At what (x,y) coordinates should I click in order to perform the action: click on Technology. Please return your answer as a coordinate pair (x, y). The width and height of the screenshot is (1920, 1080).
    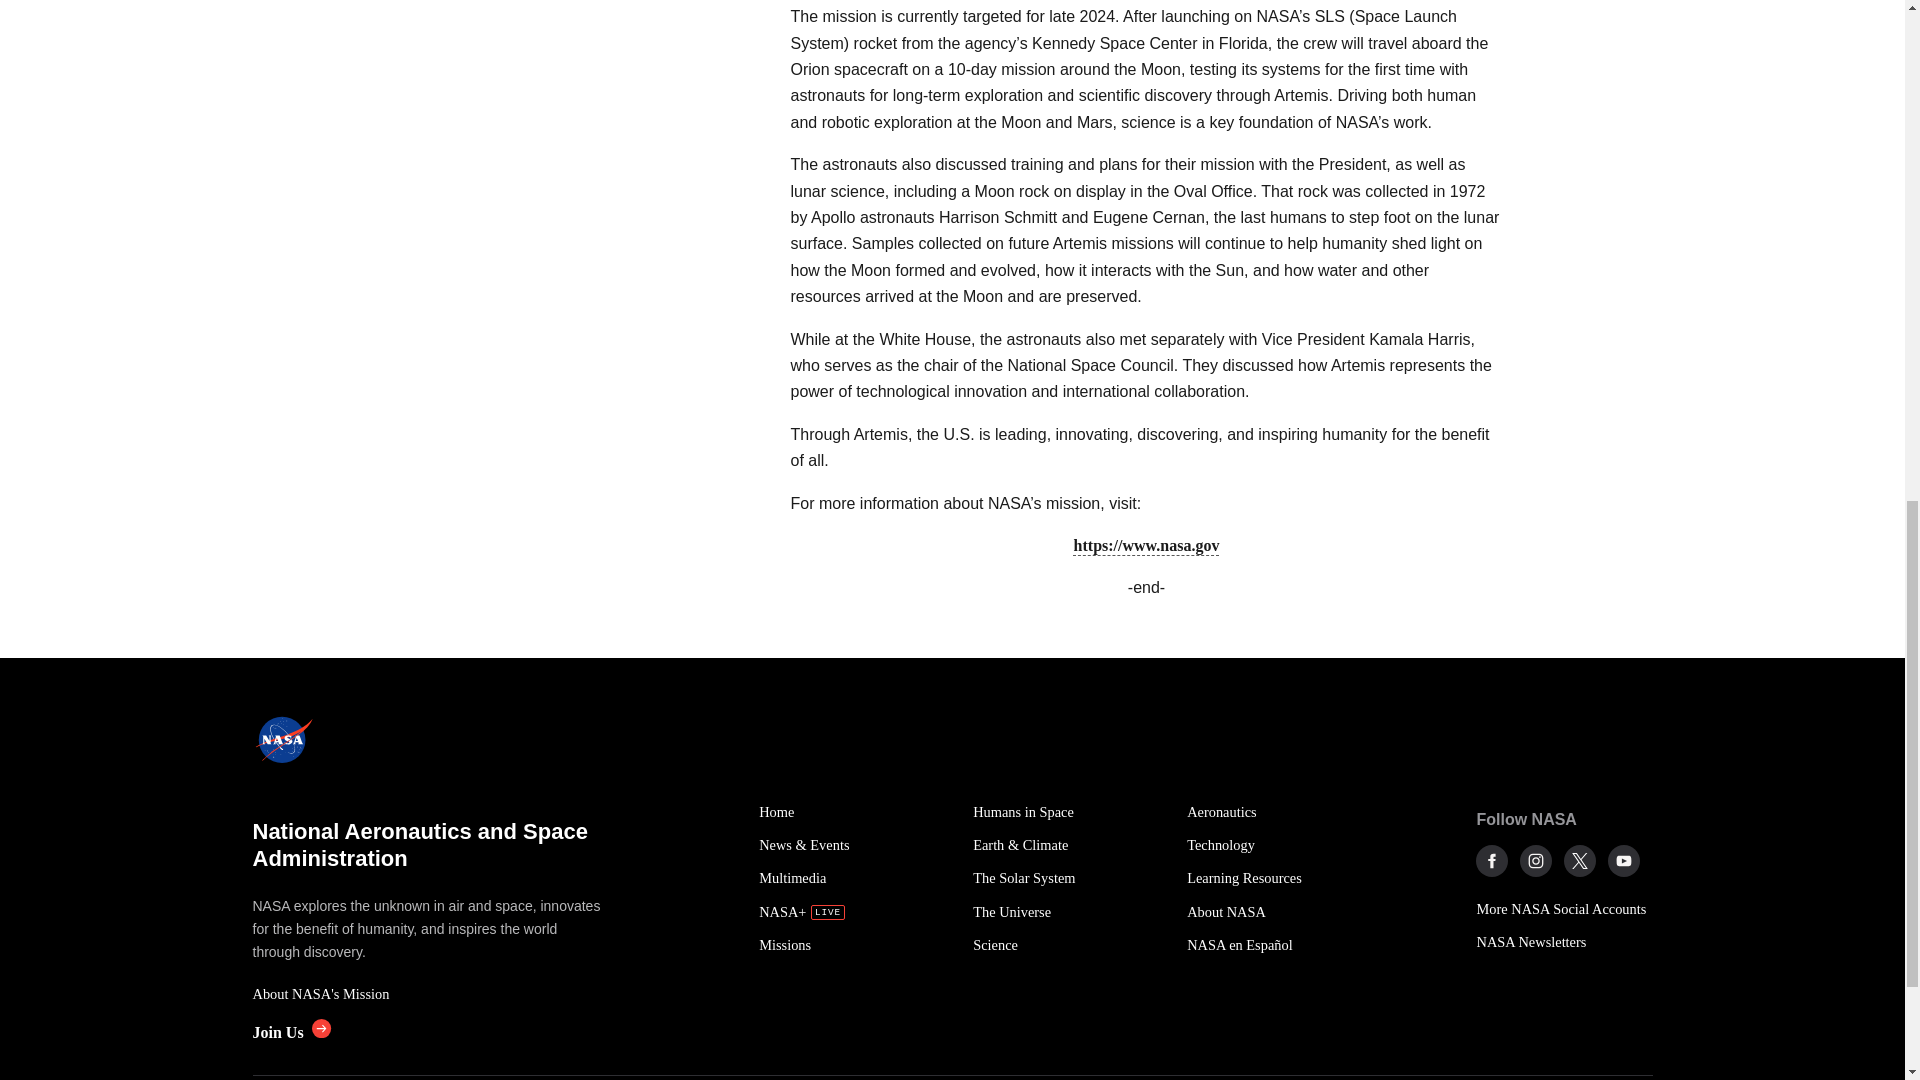
    Looking at the image, I should click on (1282, 845).